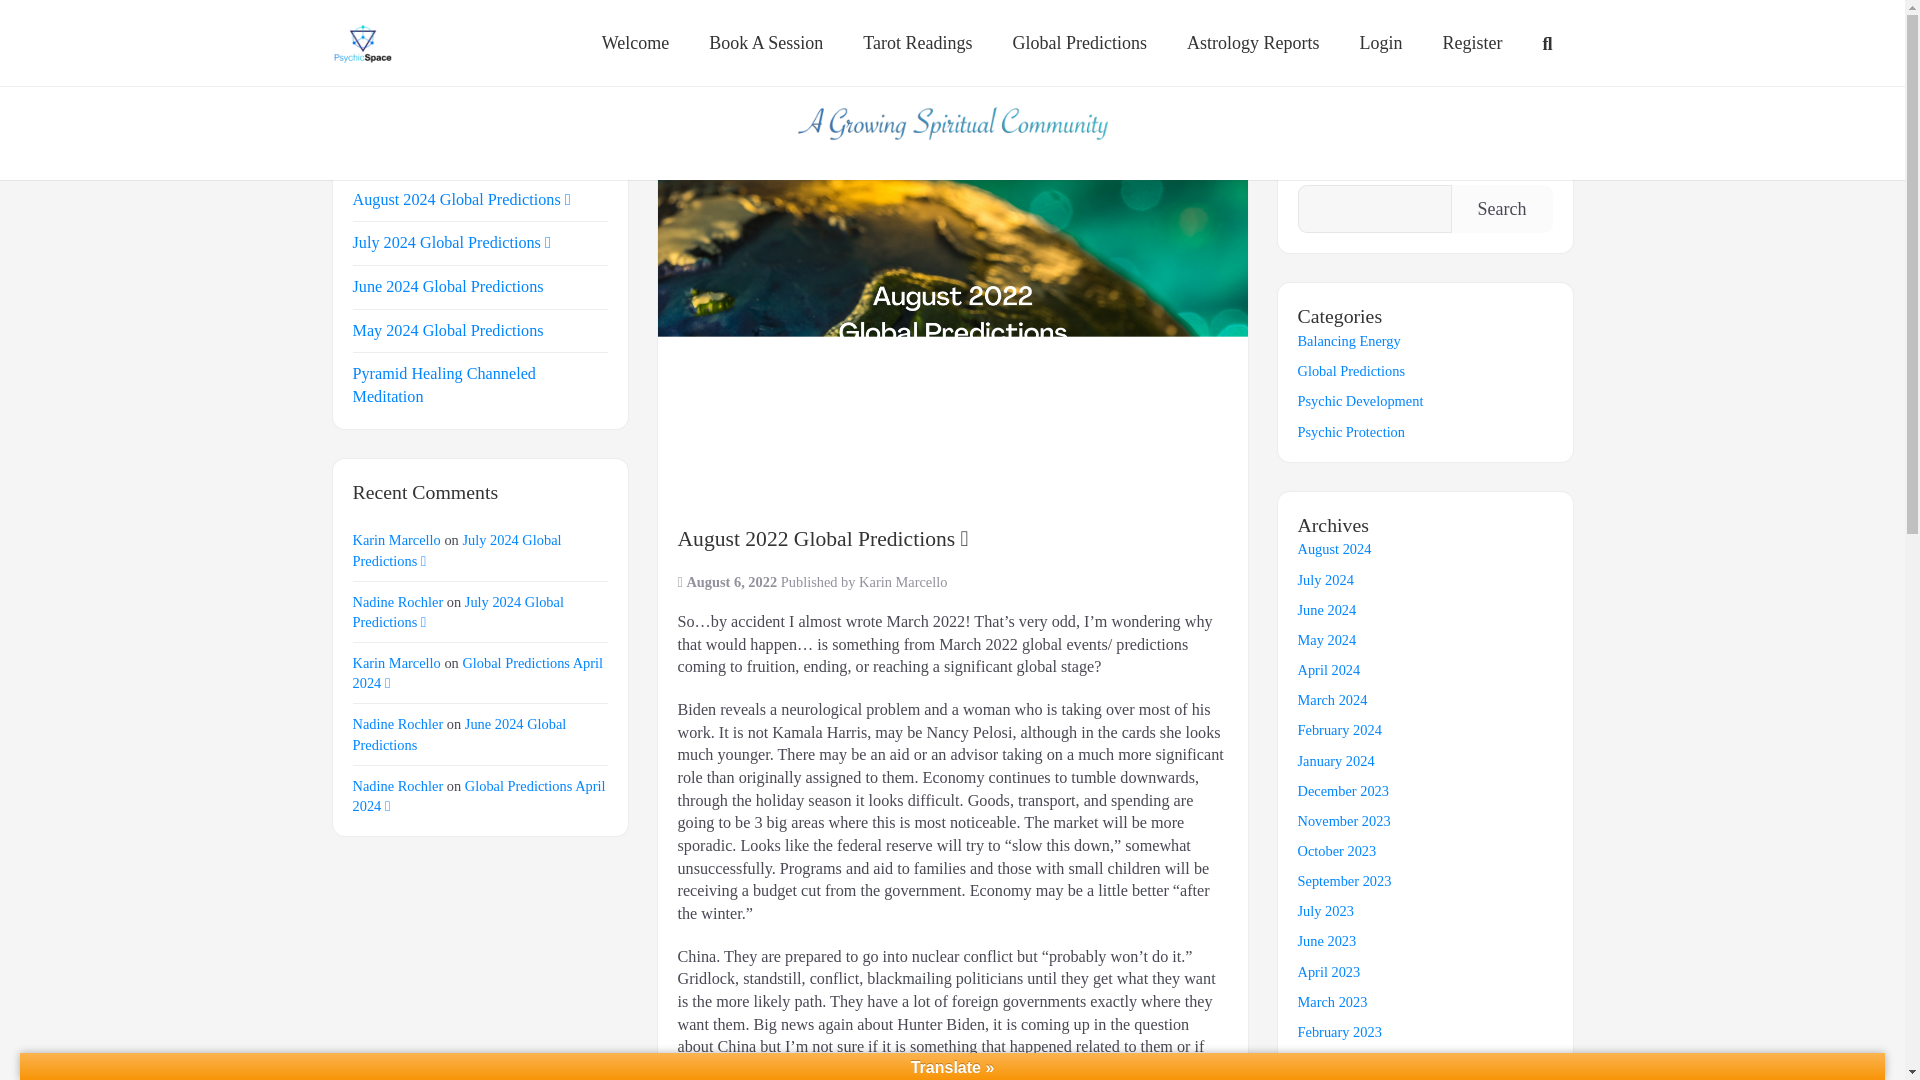 The height and width of the screenshot is (1080, 1920). I want to click on Astrology Reports, so click(1254, 44).